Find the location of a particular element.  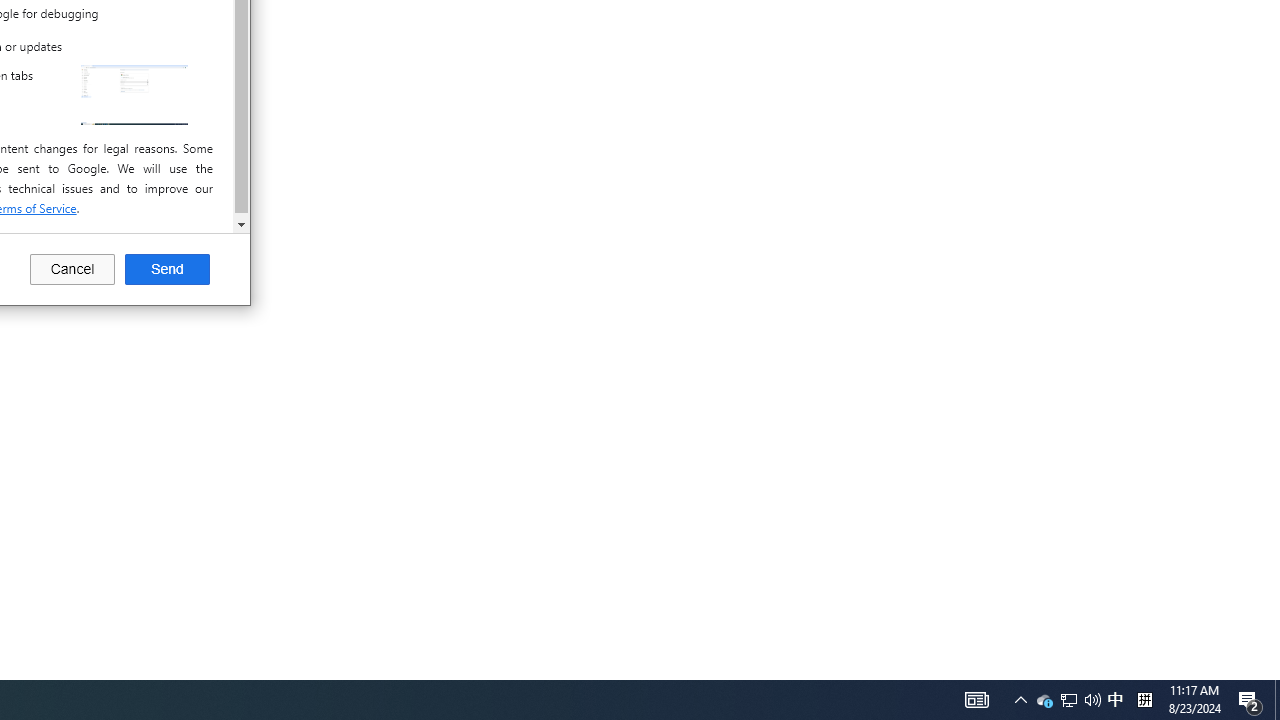

User Promoted Notification Area is located at coordinates (1068, 700).